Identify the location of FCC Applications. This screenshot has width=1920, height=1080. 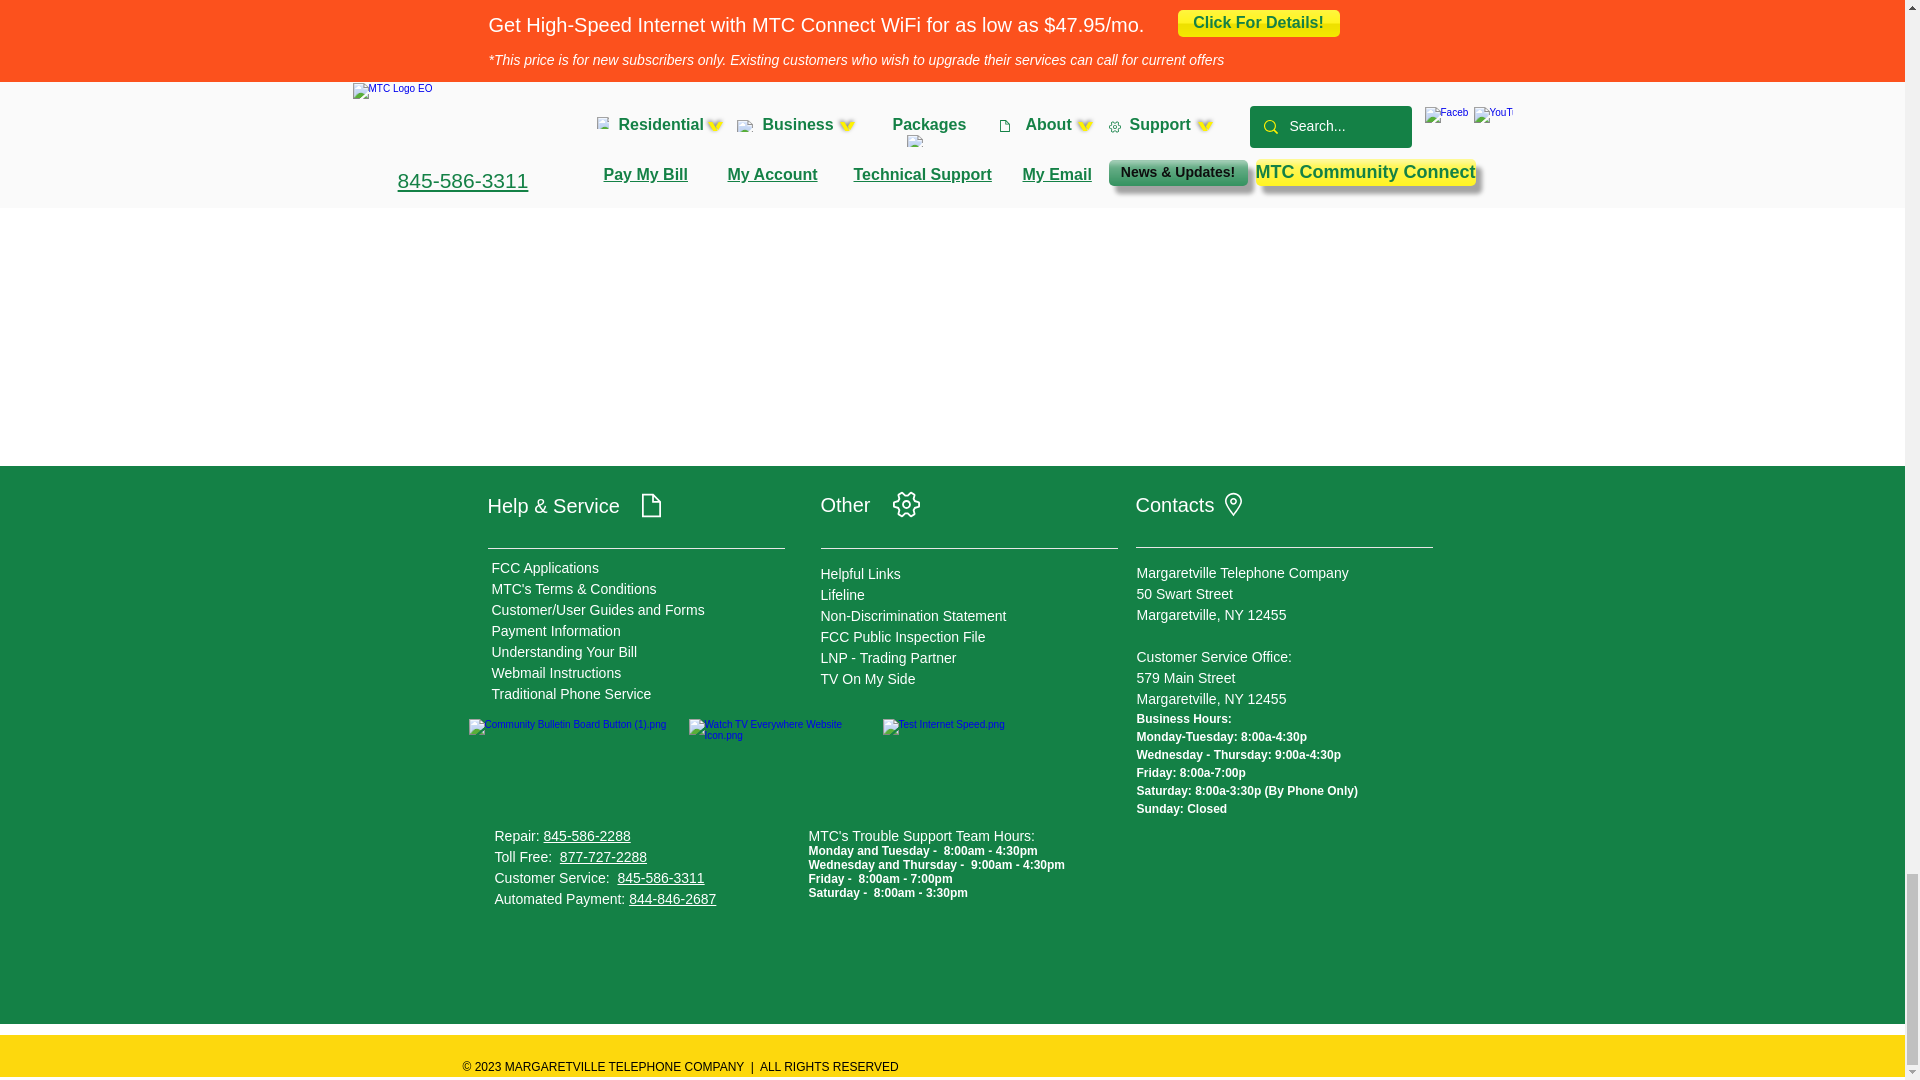
(545, 568).